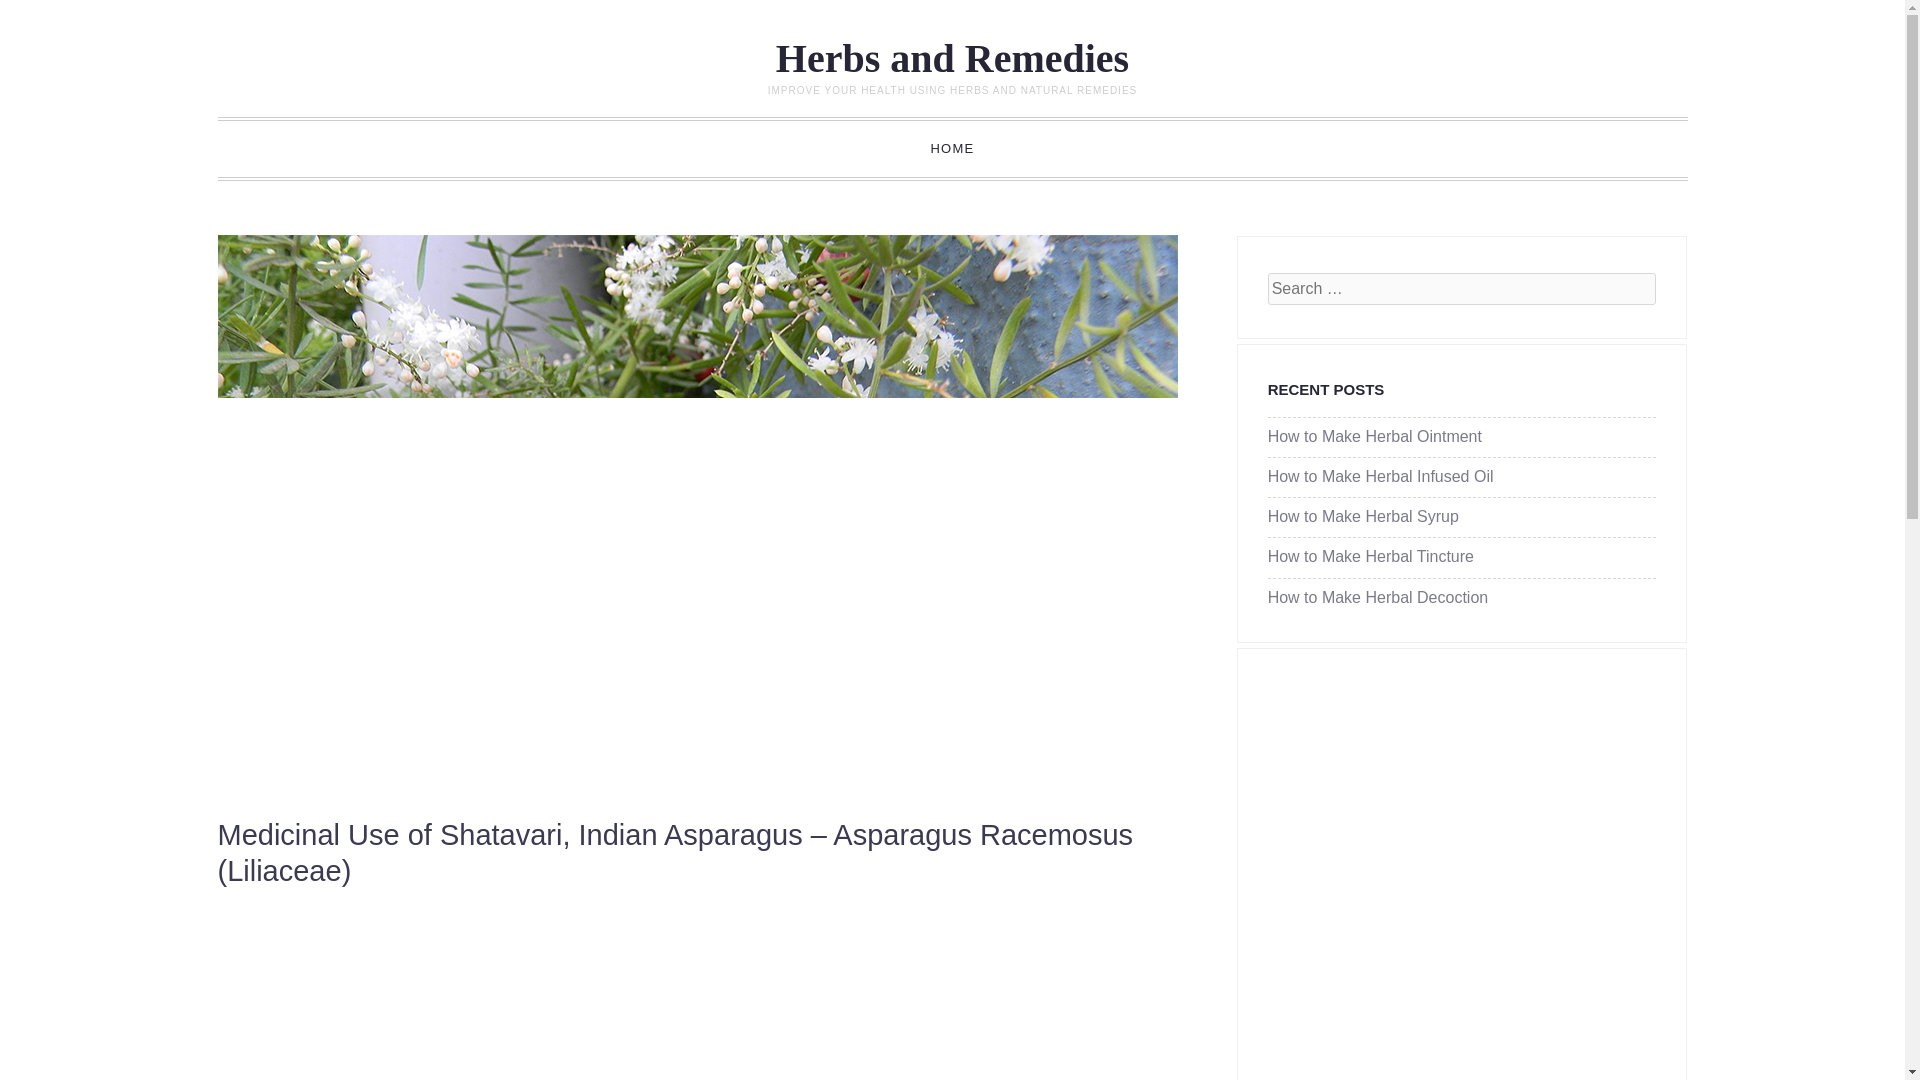  What do you see at coordinates (952, 148) in the screenshot?
I see `HOME` at bounding box center [952, 148].